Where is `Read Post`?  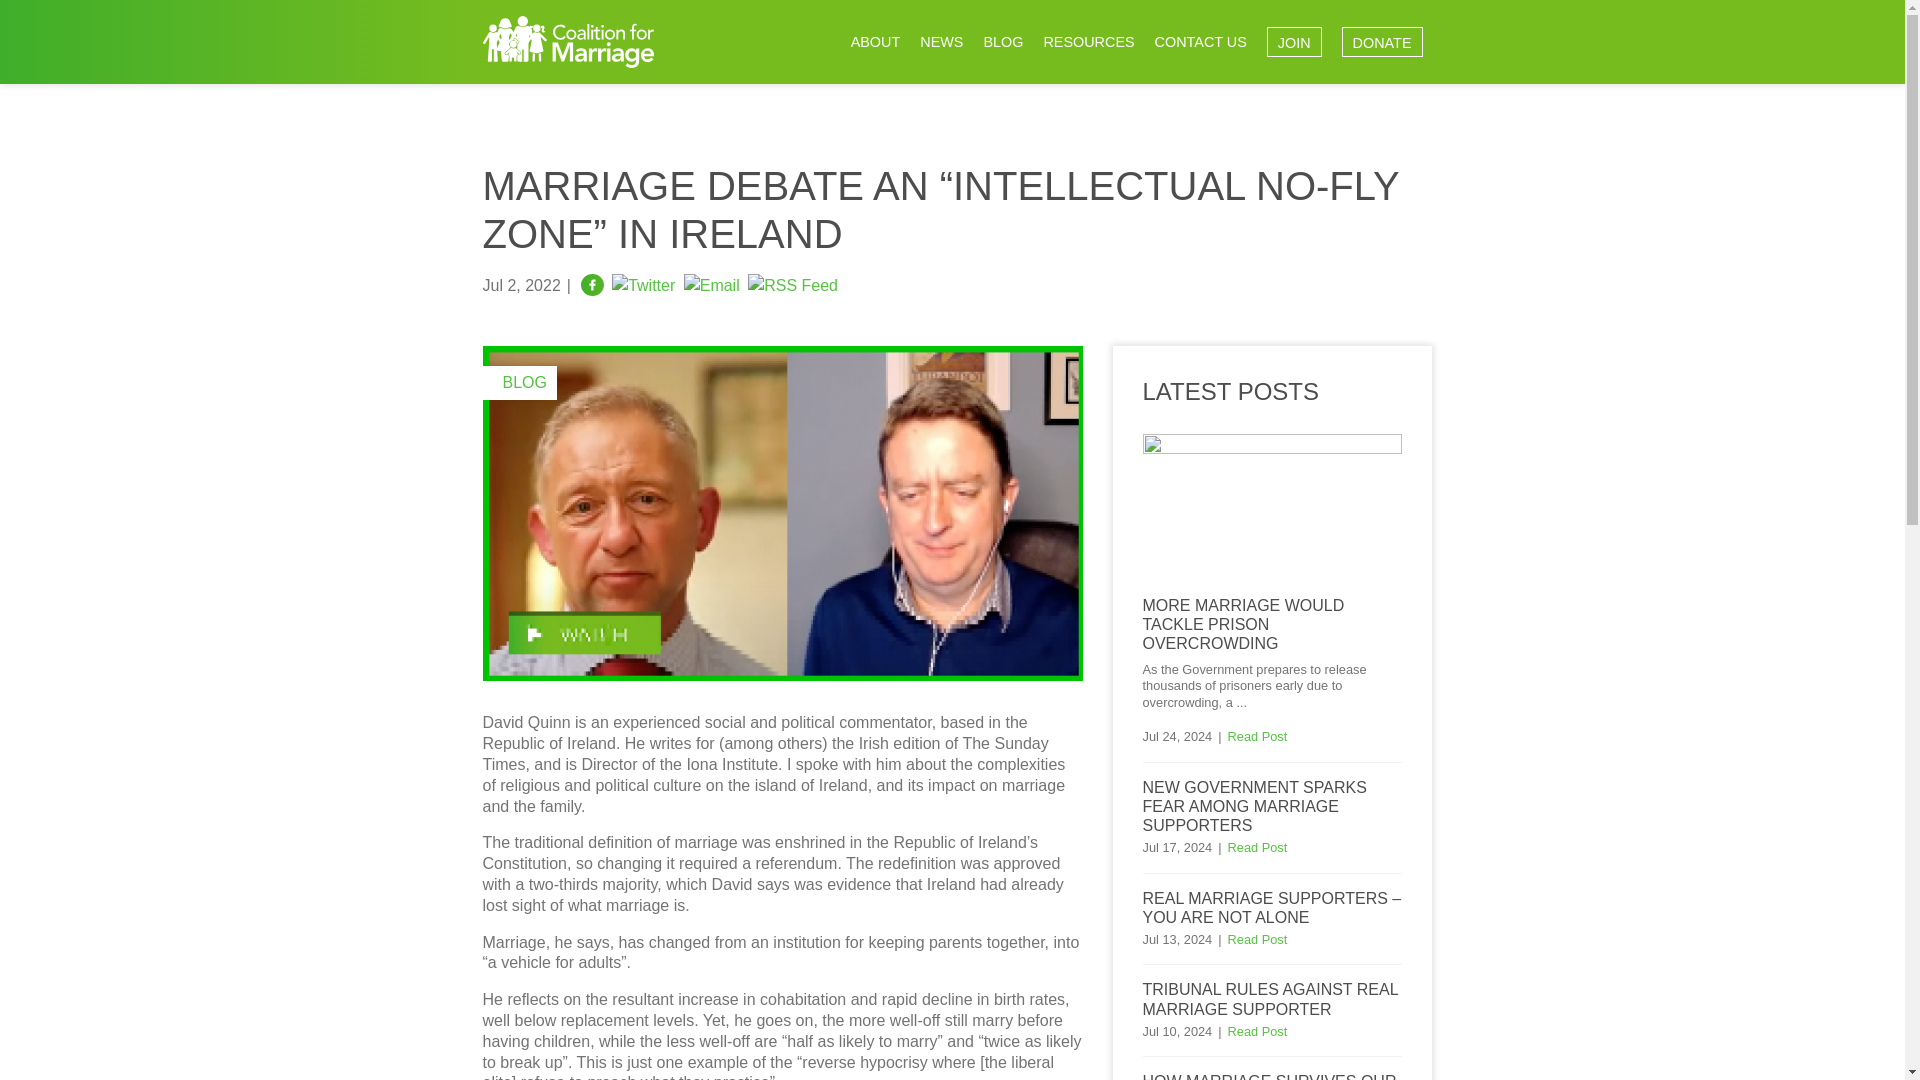
Read Post is located at coordinates (1258, 940).